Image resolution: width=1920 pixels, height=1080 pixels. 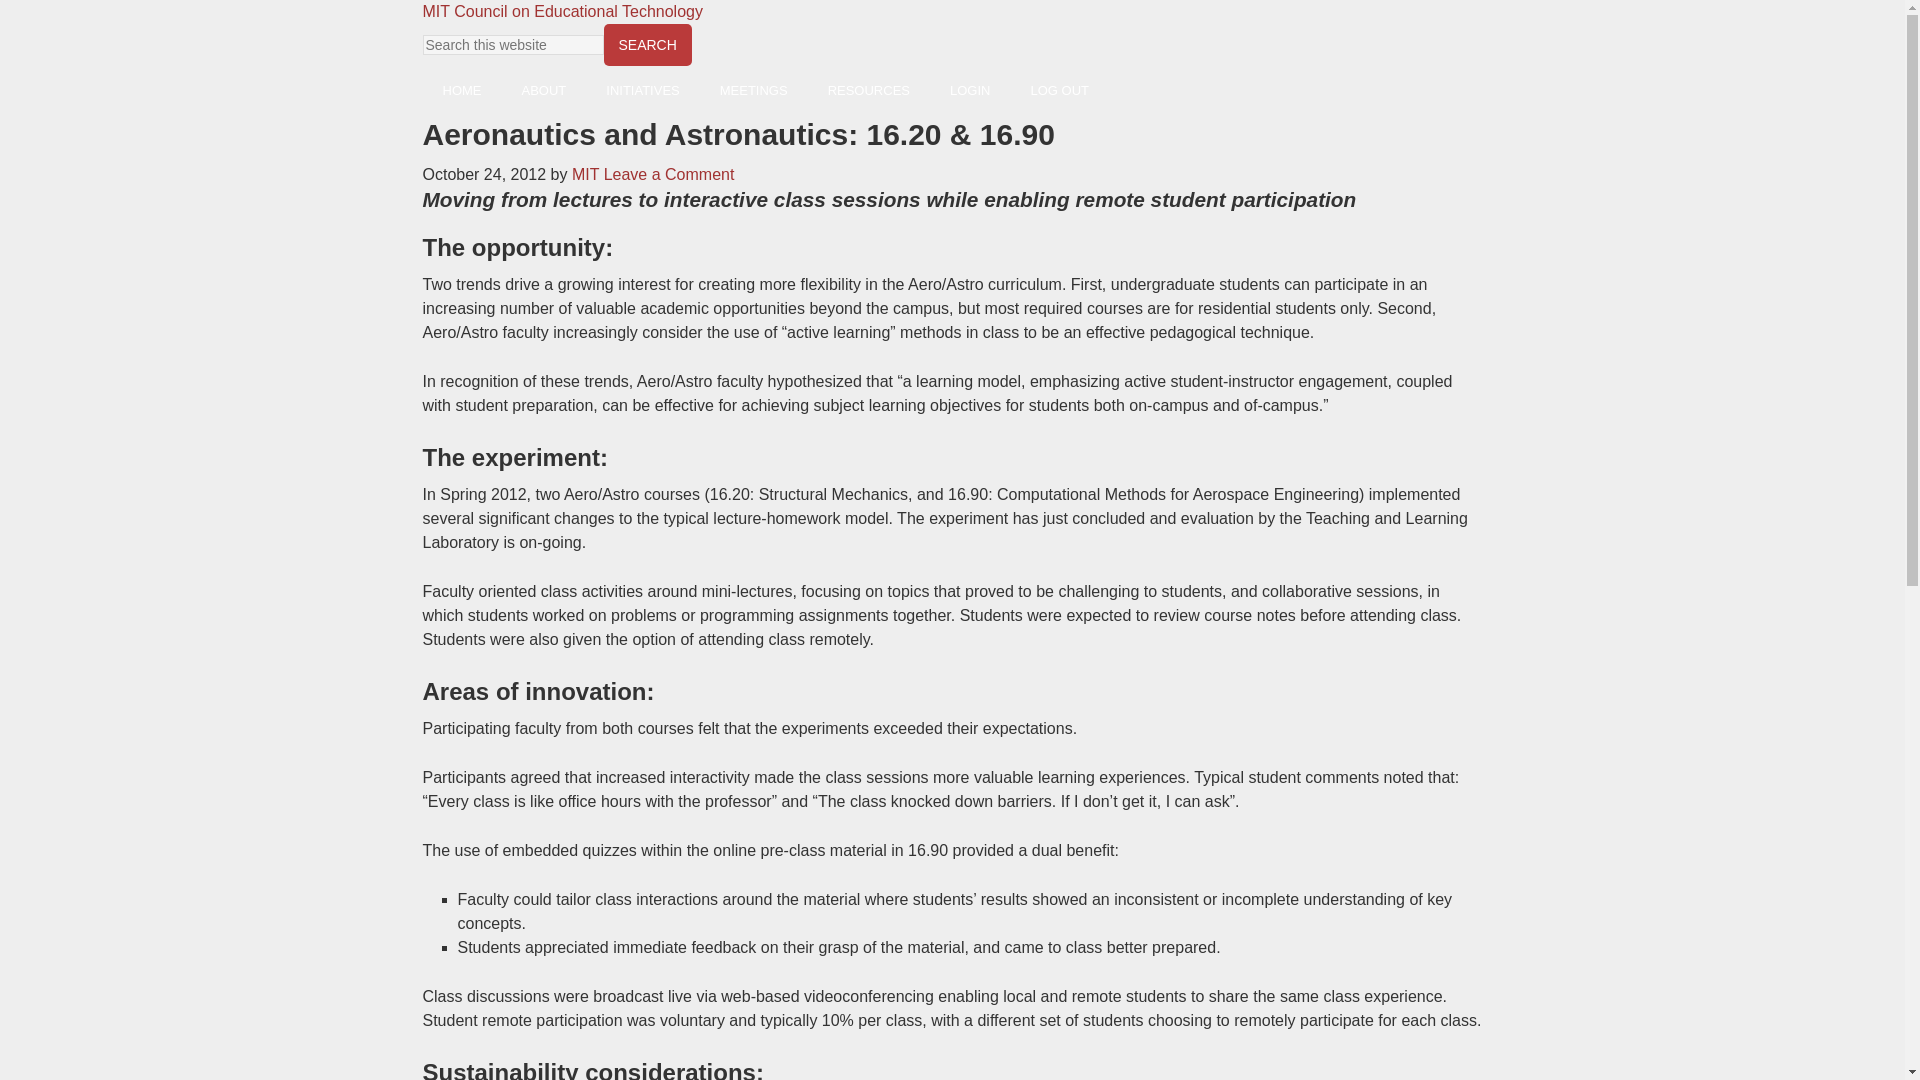 I want to click on RESOURCES, so click(x=868, y=90).